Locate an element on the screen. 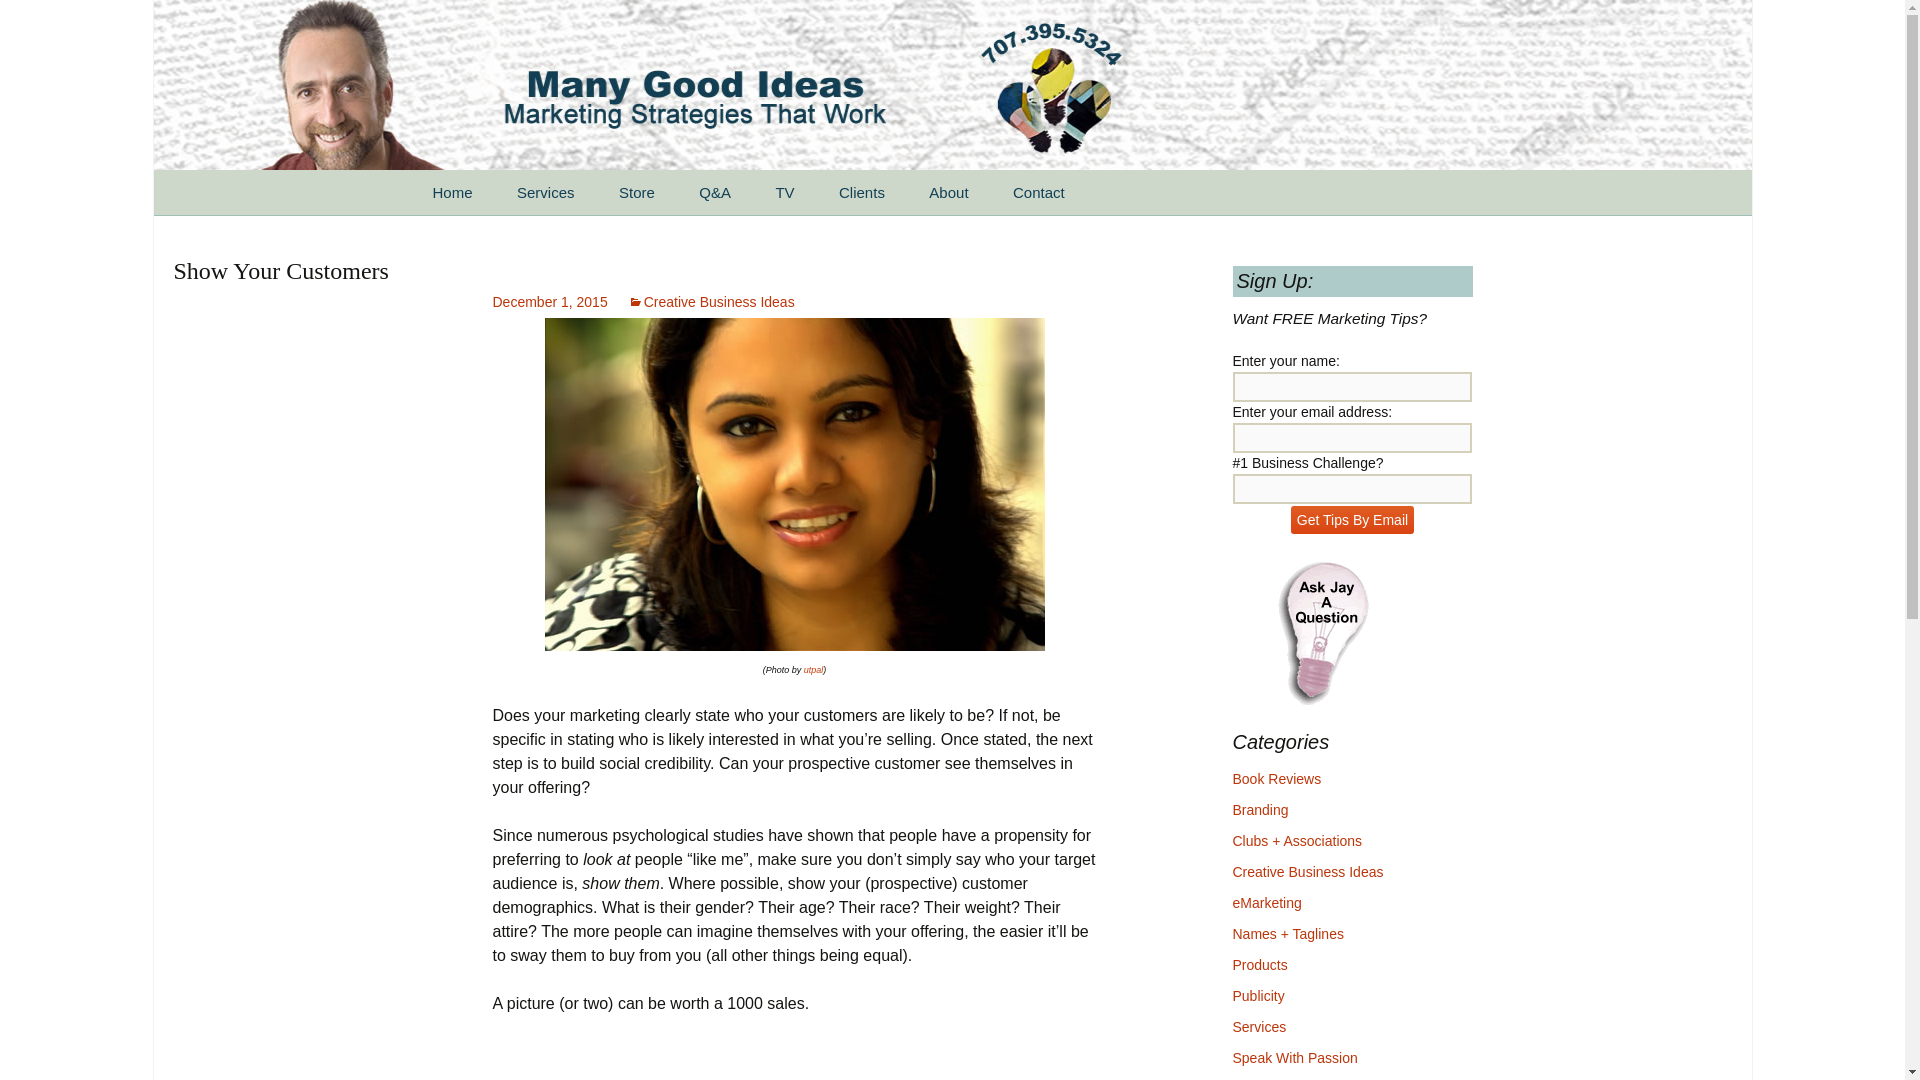  eMarketing is located at coordinates (1266, 903).